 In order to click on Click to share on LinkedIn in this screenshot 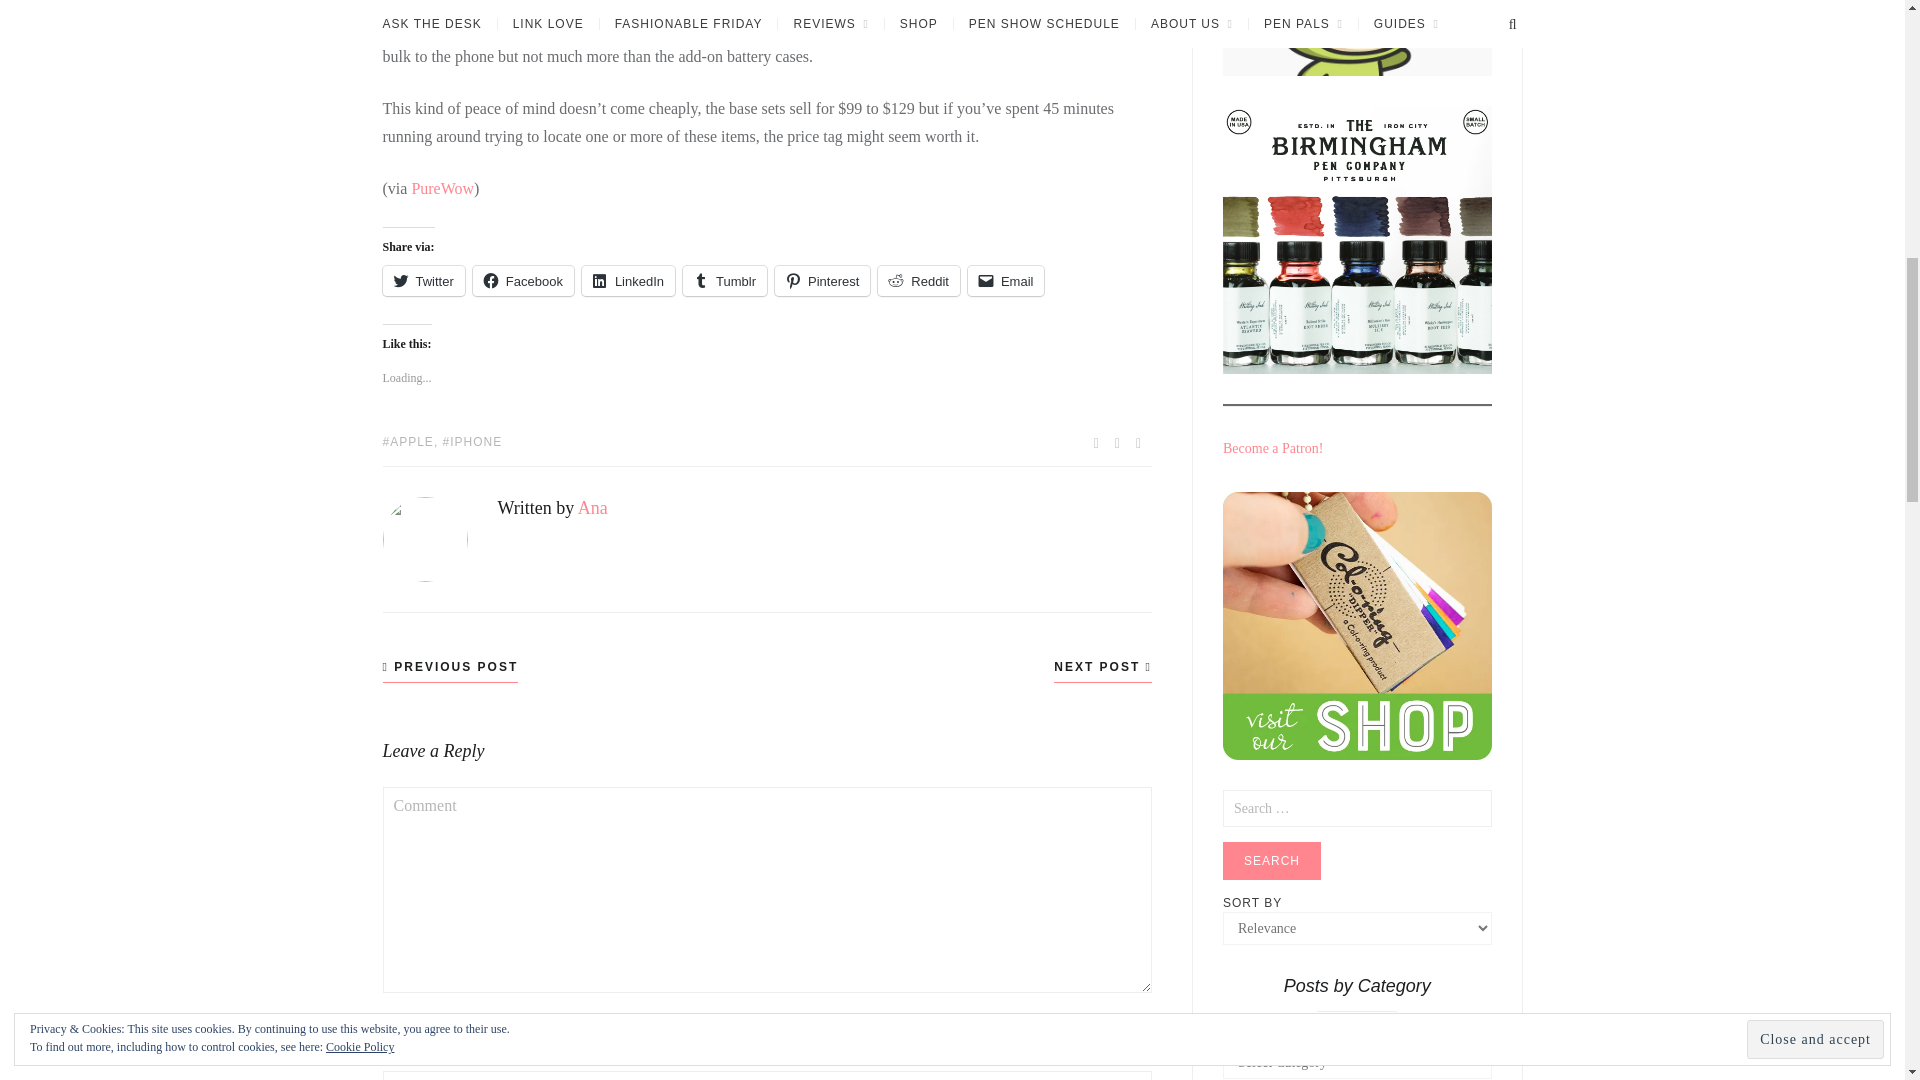, I will do `click(628, 280)`.